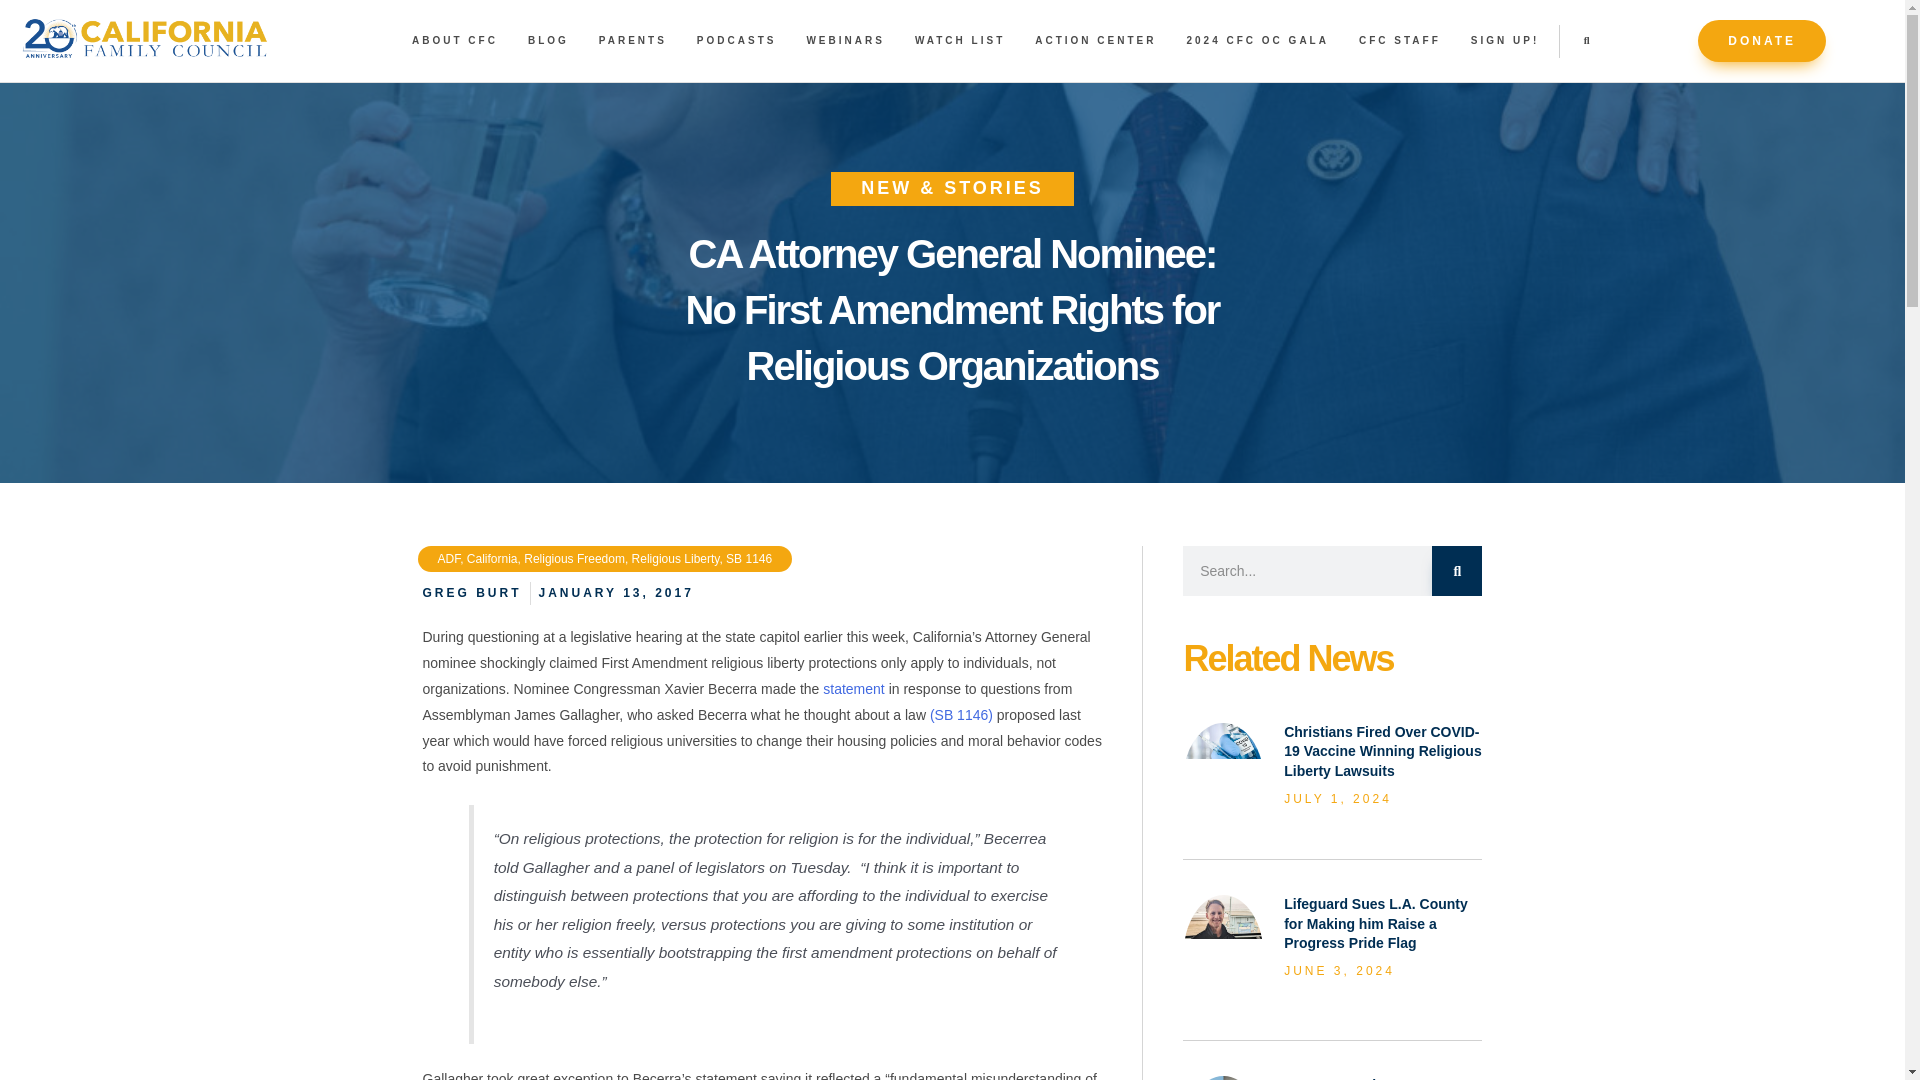 The height and width of the screenshot is (1080, 1920). I want to click on PODCASTS, so click(736, 40).